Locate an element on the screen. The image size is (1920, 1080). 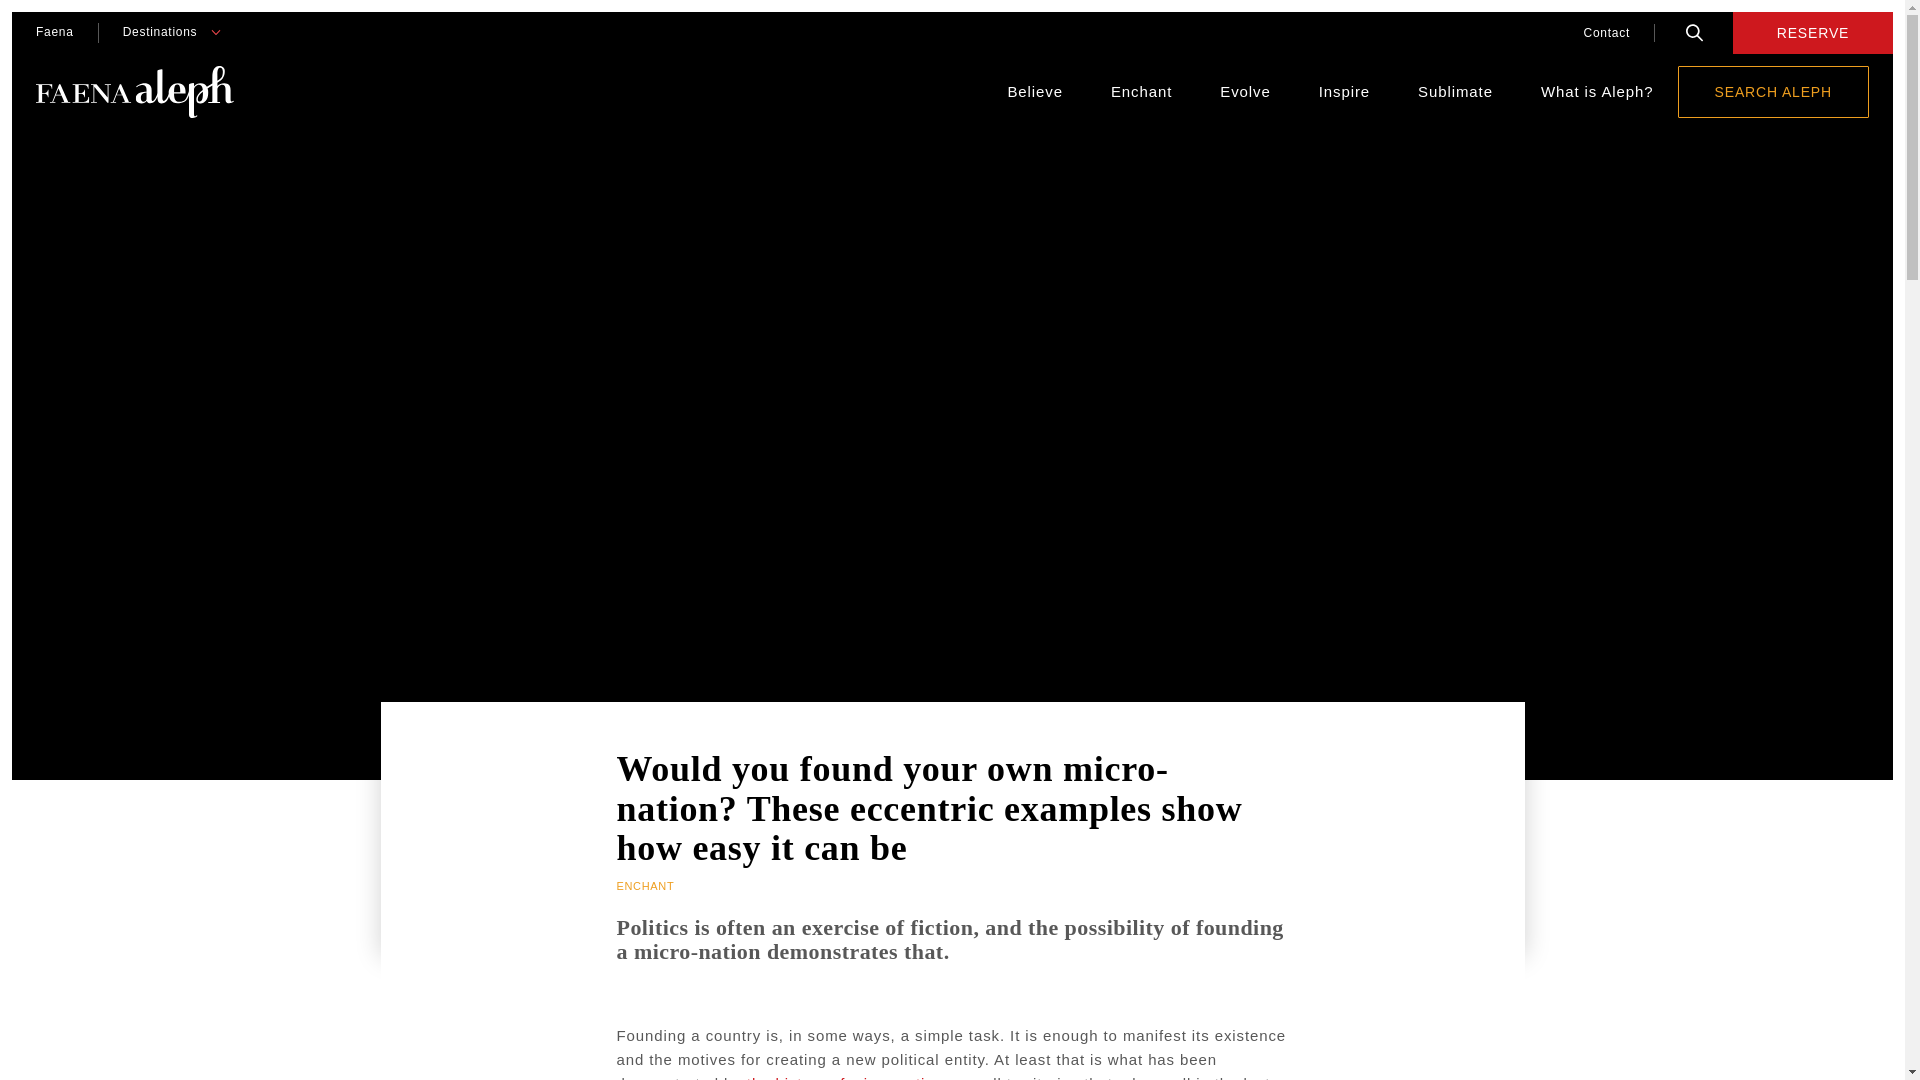
Sublimate is located at coordinates (1456, 92).